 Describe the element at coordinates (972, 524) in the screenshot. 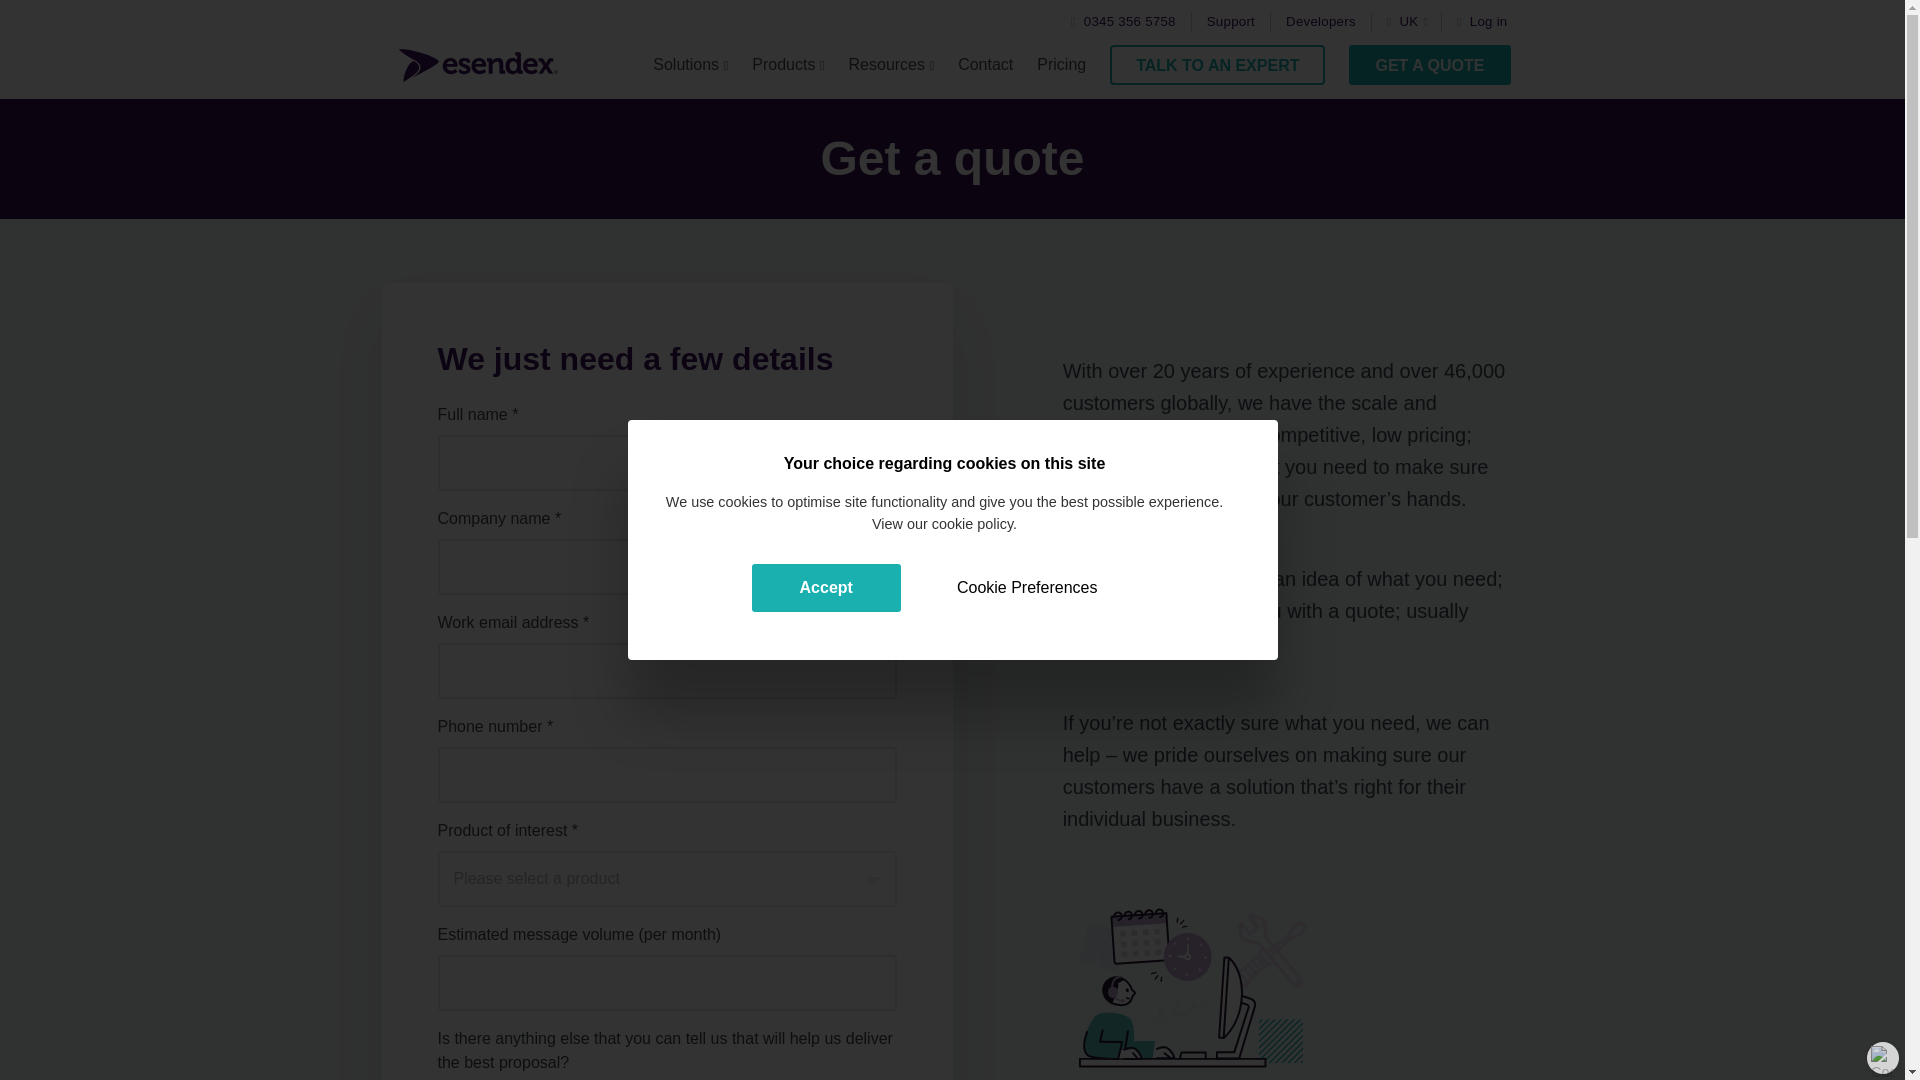

I see `cookie policy` at that location.